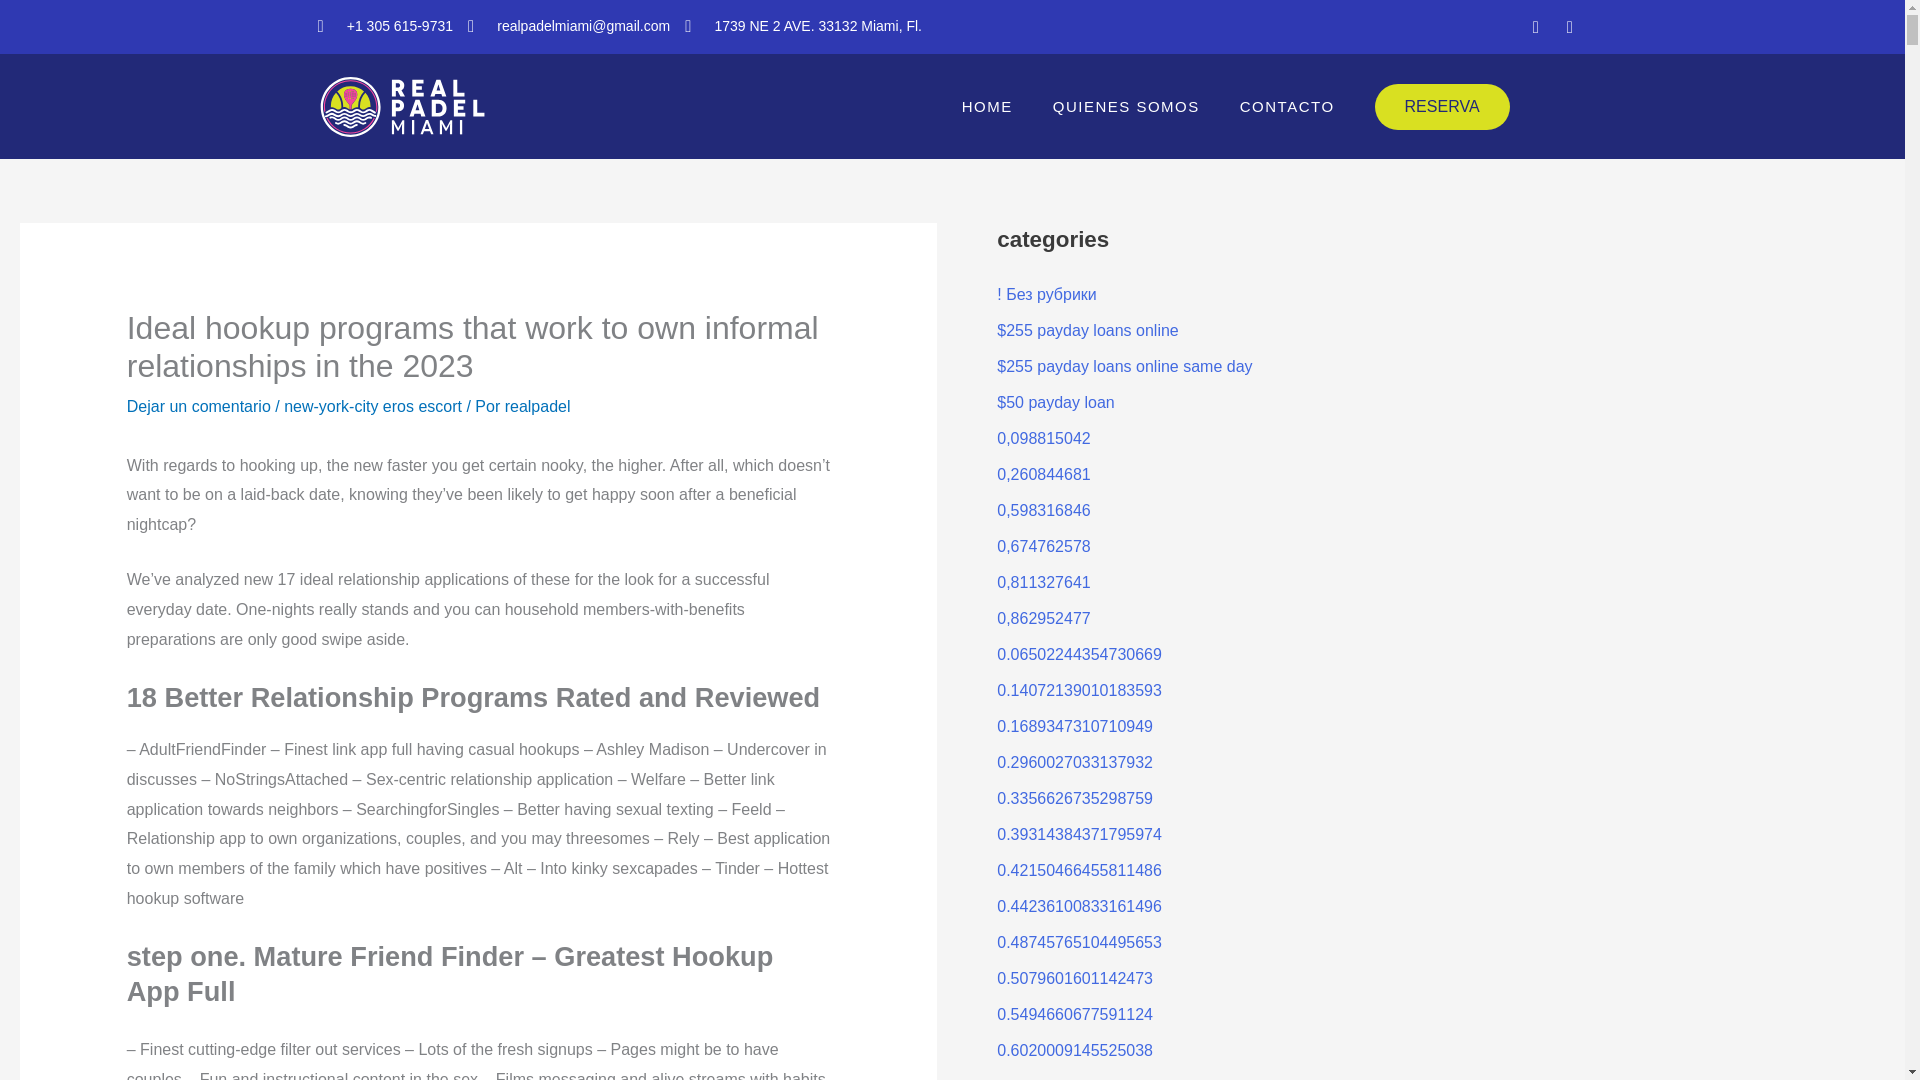 The height and width of the screenshot is (1080, 1920). Describe the element at coordinates (1043, 546) in the screenshot. I see `0,674762578` at that location.